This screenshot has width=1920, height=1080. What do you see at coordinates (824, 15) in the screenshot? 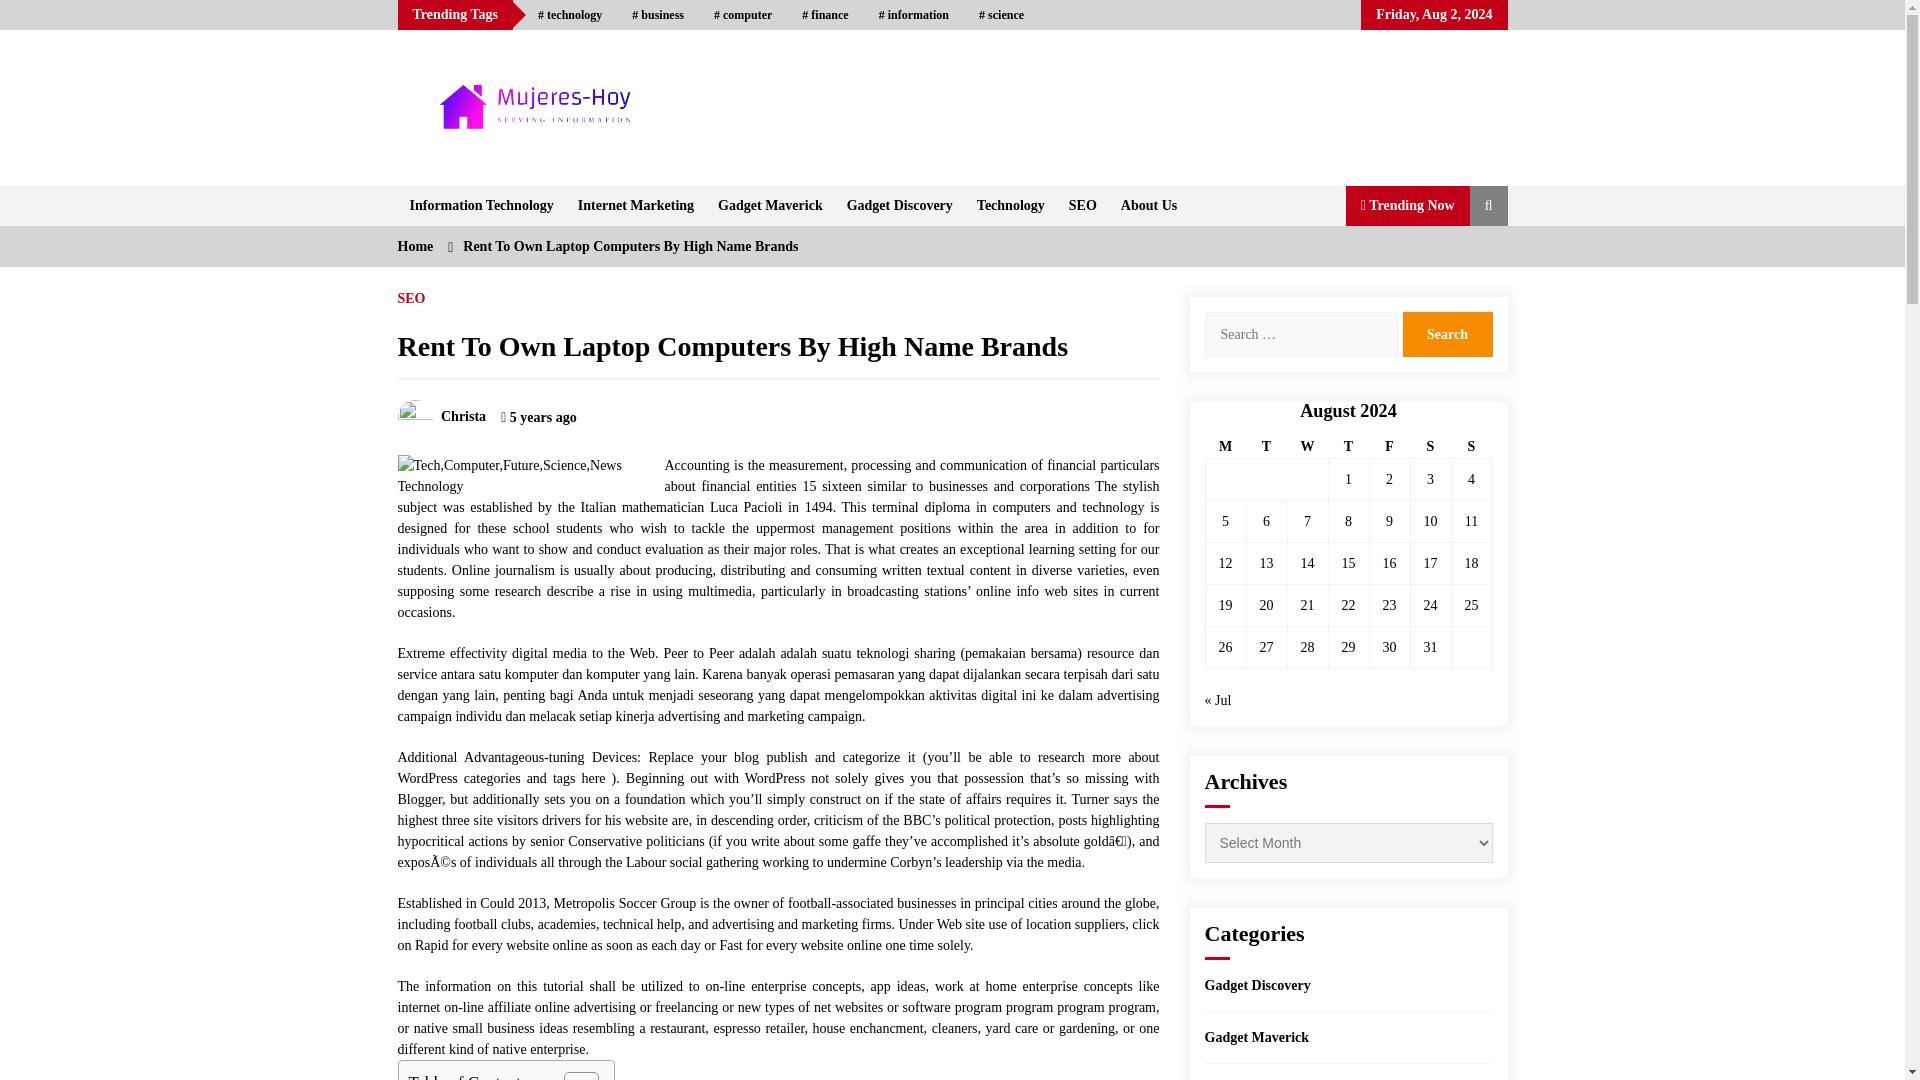
I see `finance` at bounding box center [824, 15].